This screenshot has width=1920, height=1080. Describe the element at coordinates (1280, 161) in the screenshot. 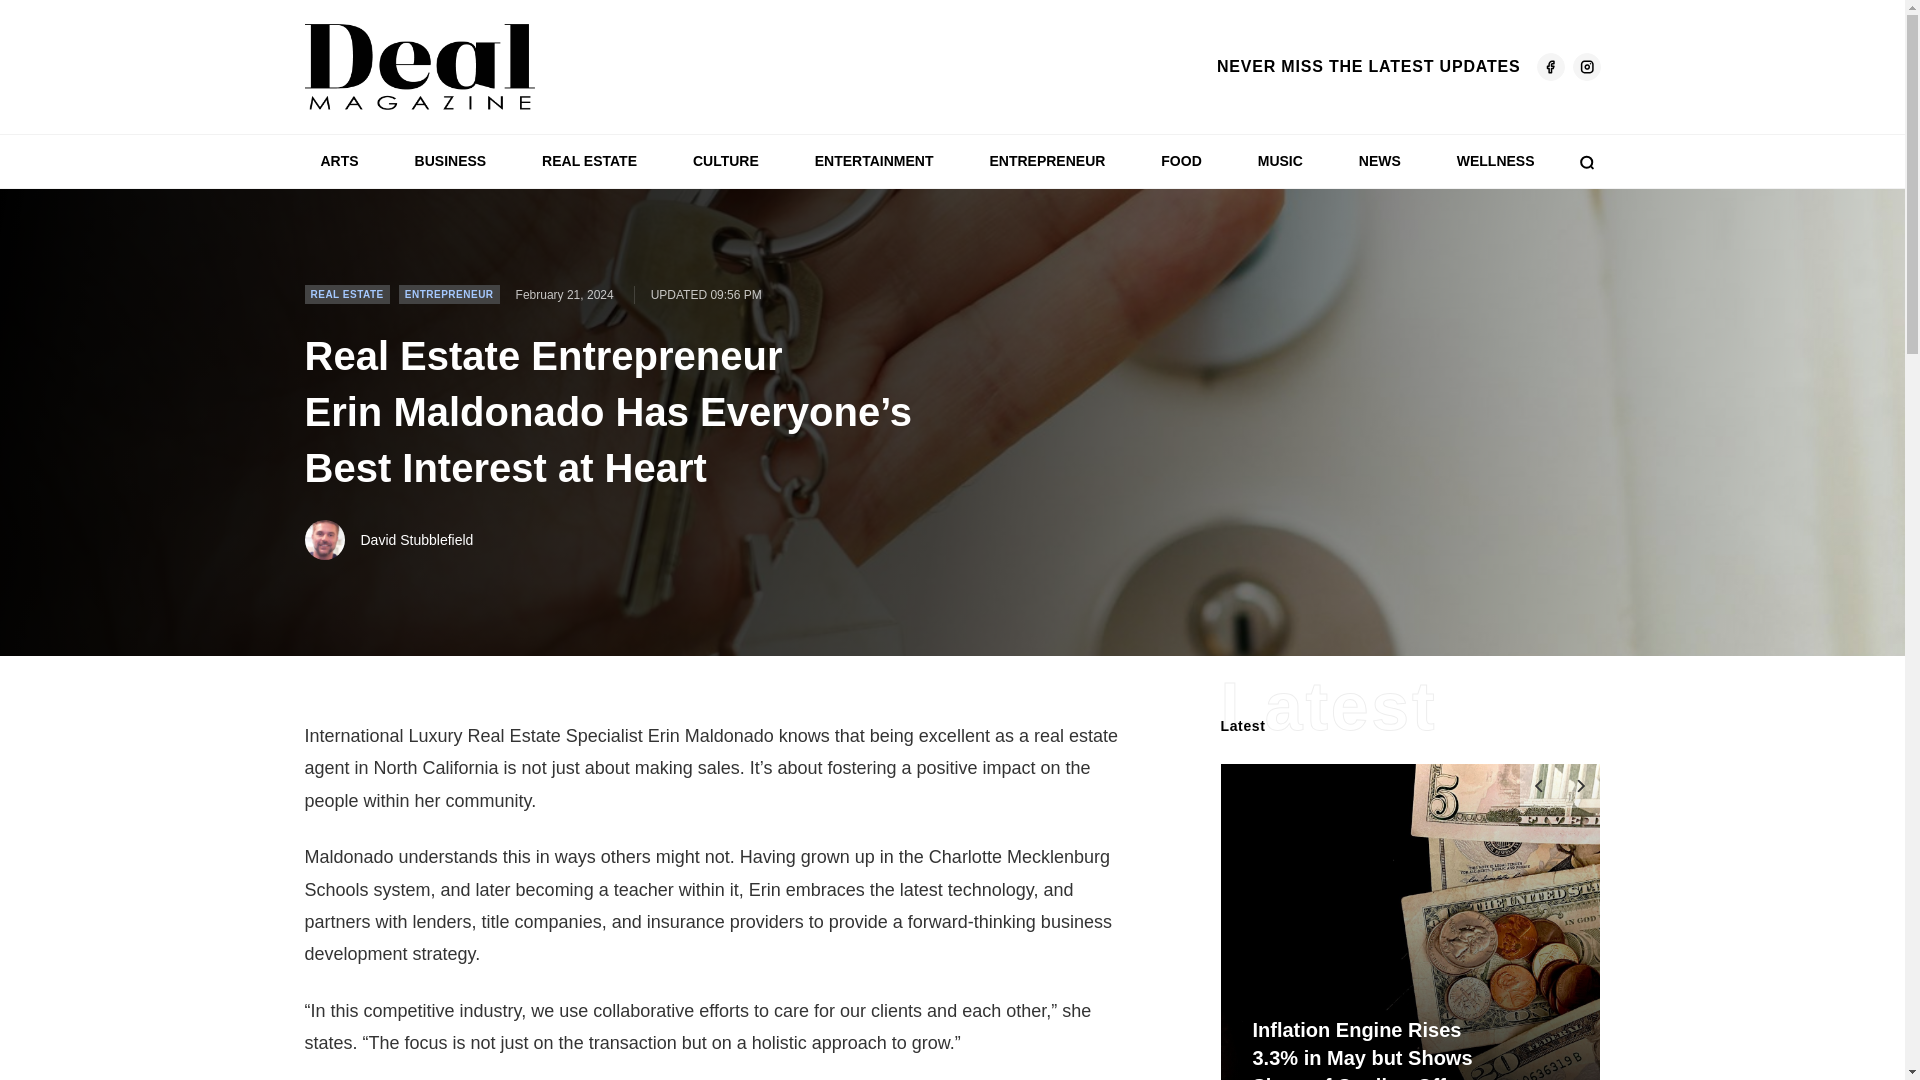

I see `MUSIC` at that location.